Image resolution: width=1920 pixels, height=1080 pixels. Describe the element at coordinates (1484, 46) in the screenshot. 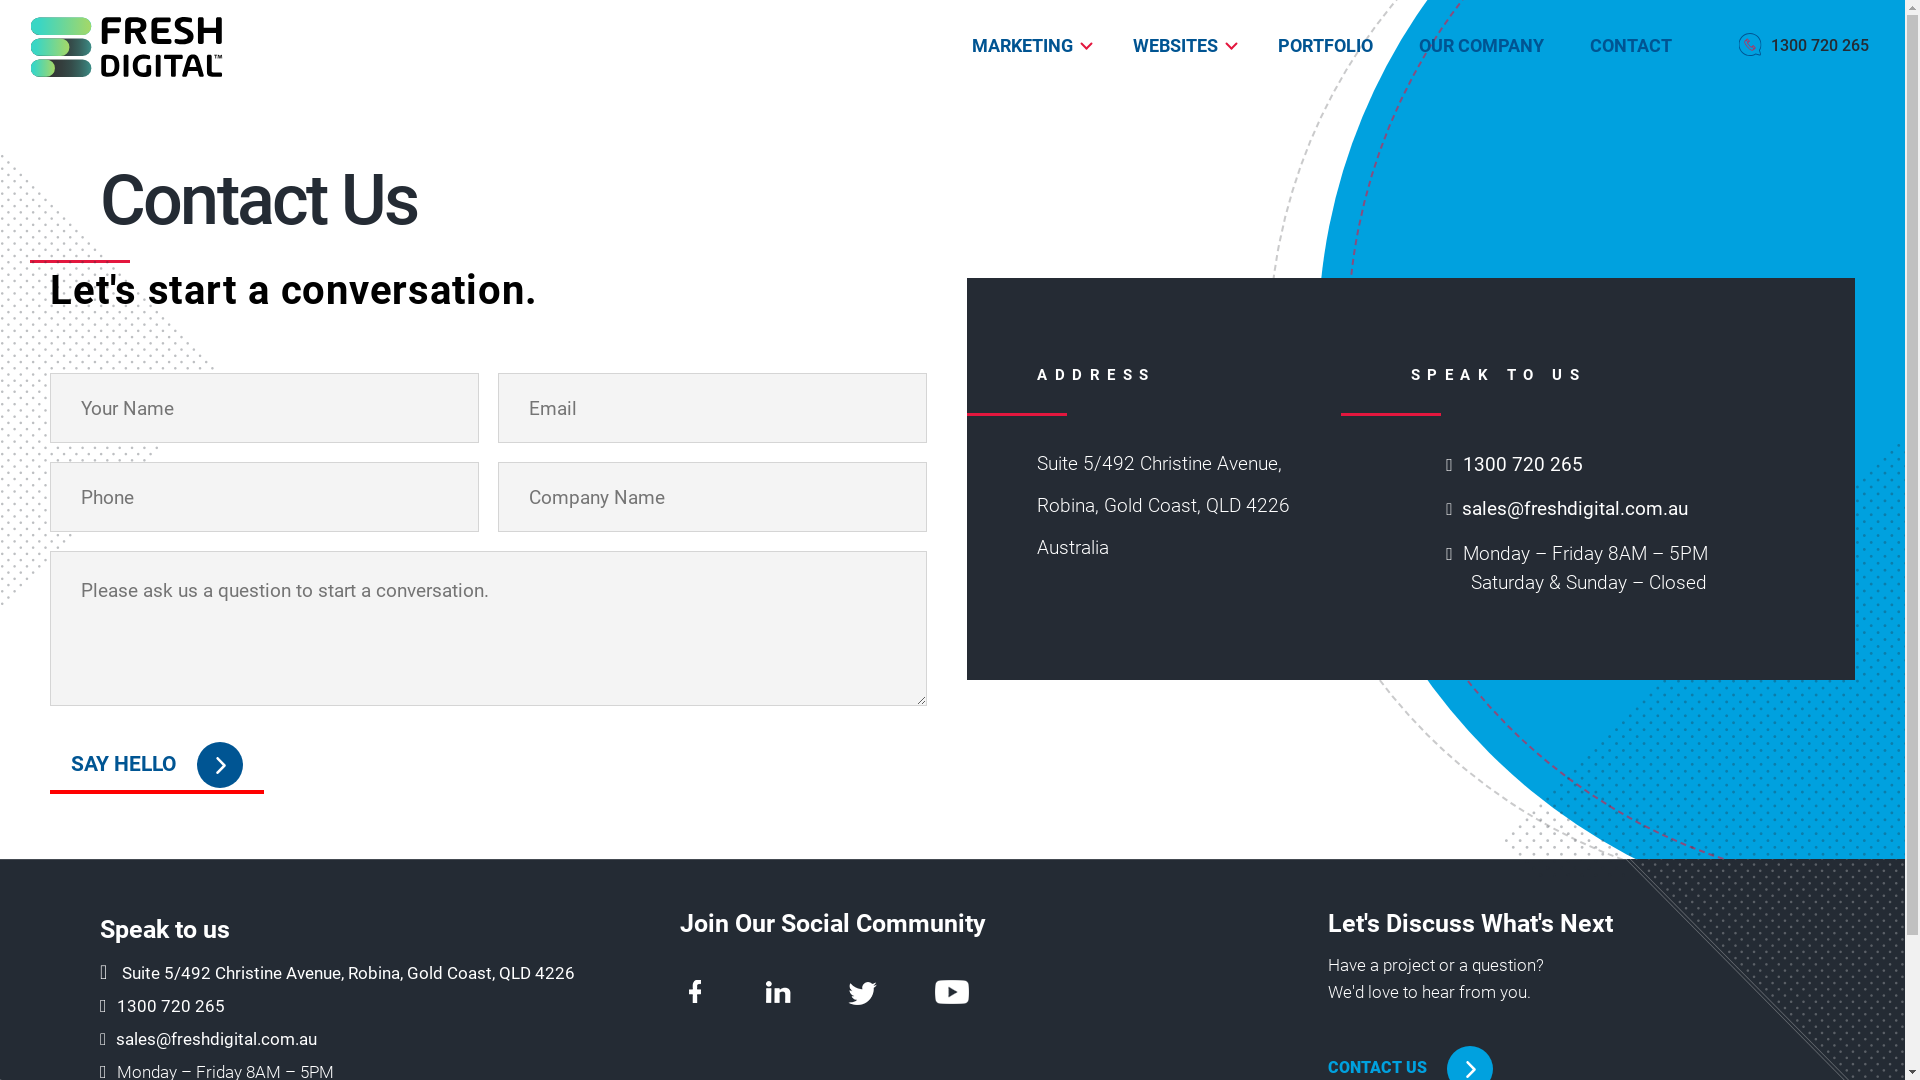

I see `OUR COMPANY` at that location.